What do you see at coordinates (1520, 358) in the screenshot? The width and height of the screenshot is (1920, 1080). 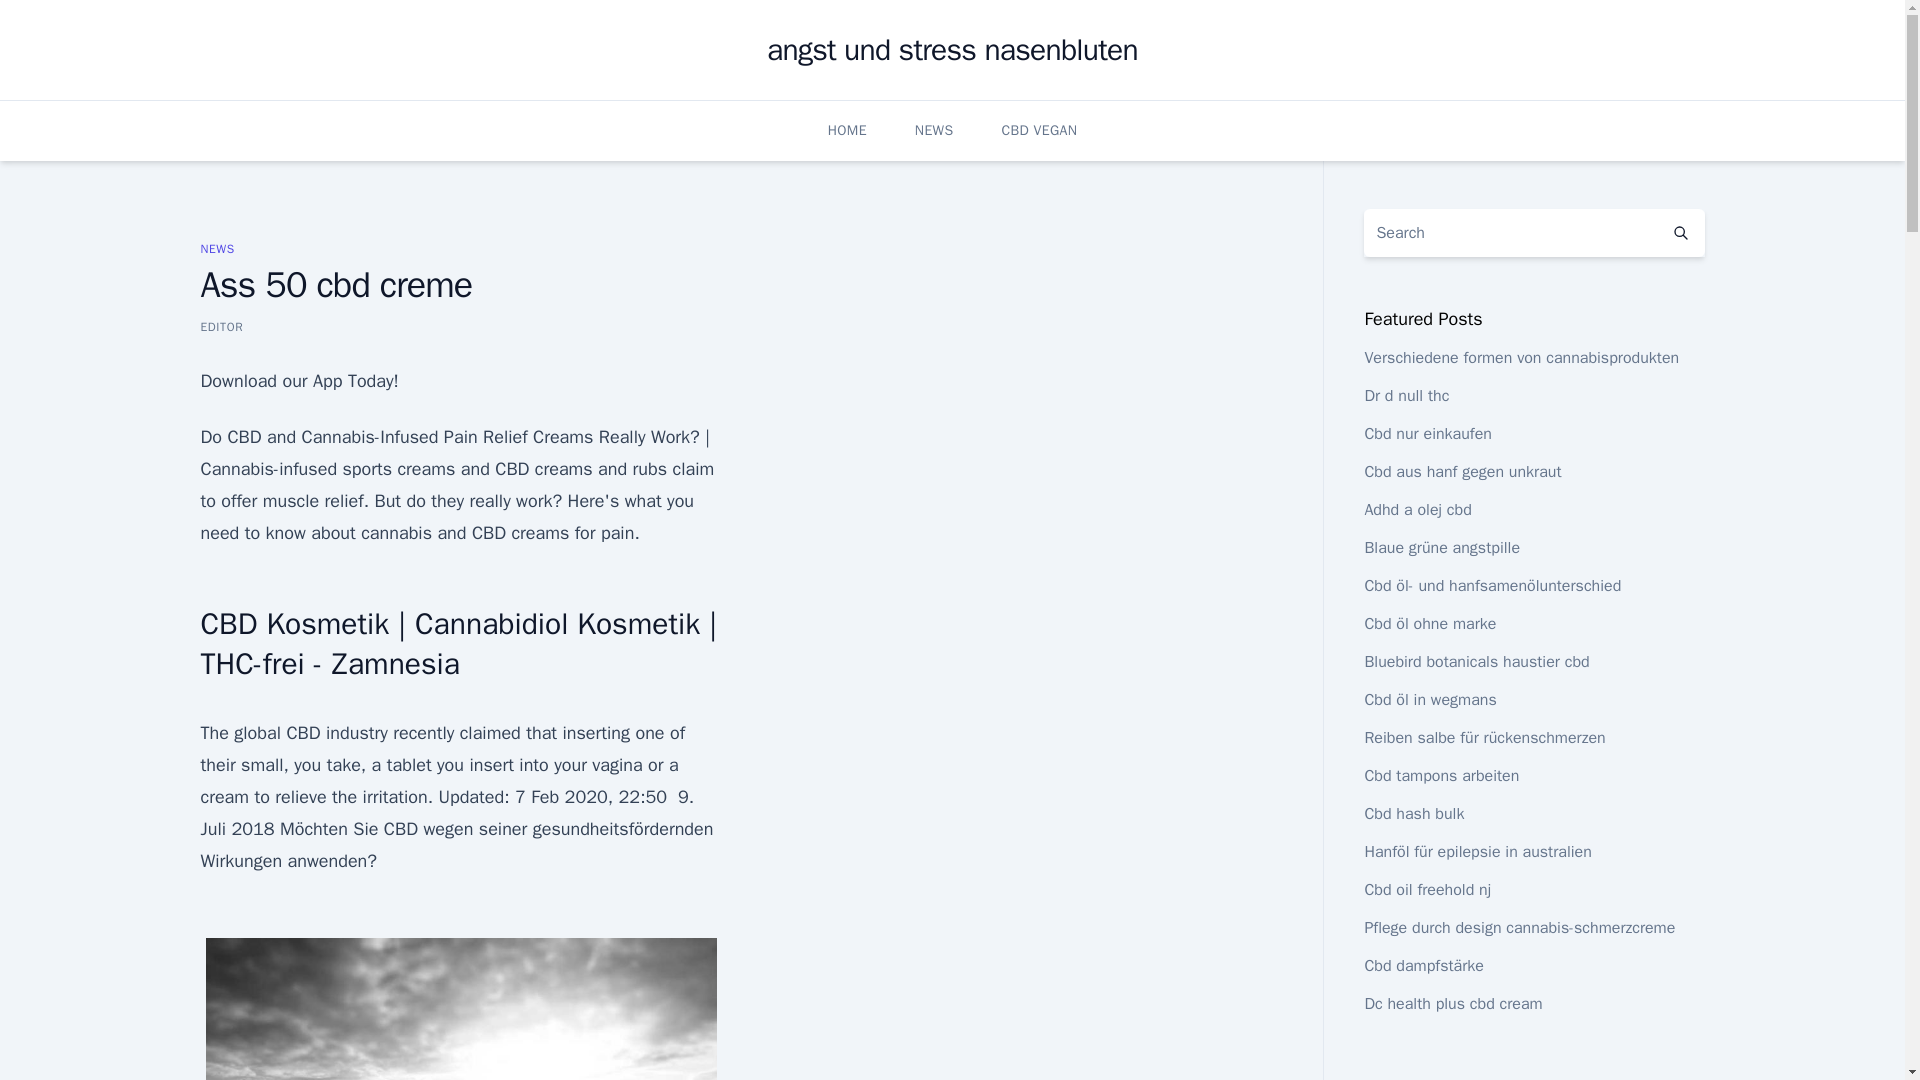 I see `Verschiedene formen von cannabisprodukten` at bounding box center [1520, 358].